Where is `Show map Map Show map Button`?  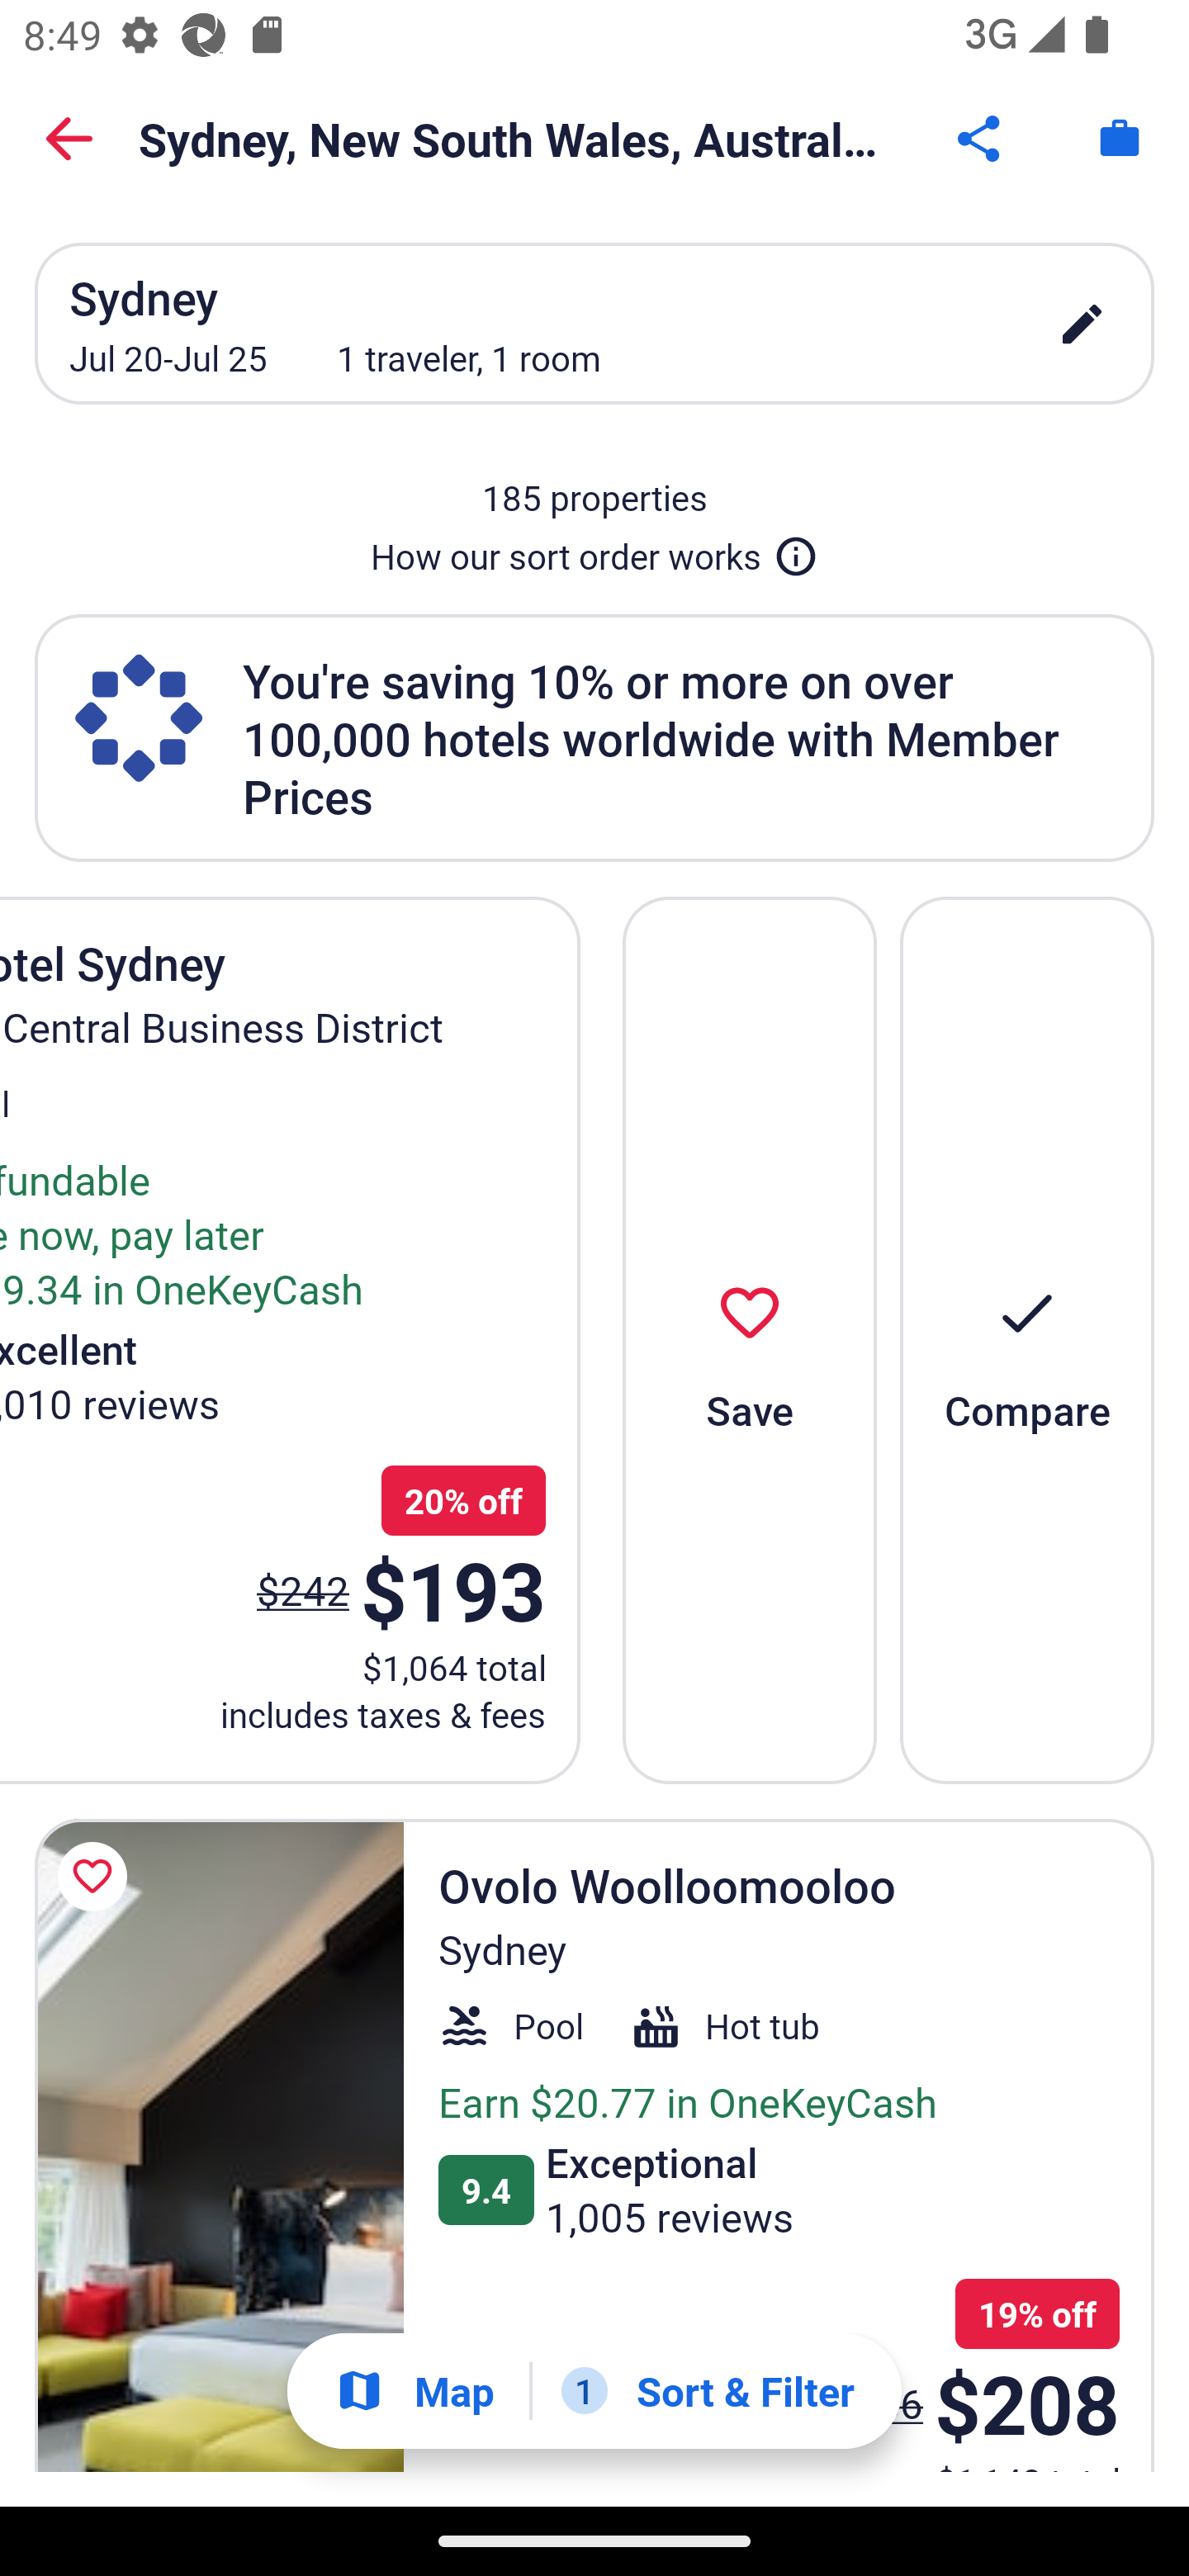
Show map Map Show map Button is located at coordinates (414, 2391).